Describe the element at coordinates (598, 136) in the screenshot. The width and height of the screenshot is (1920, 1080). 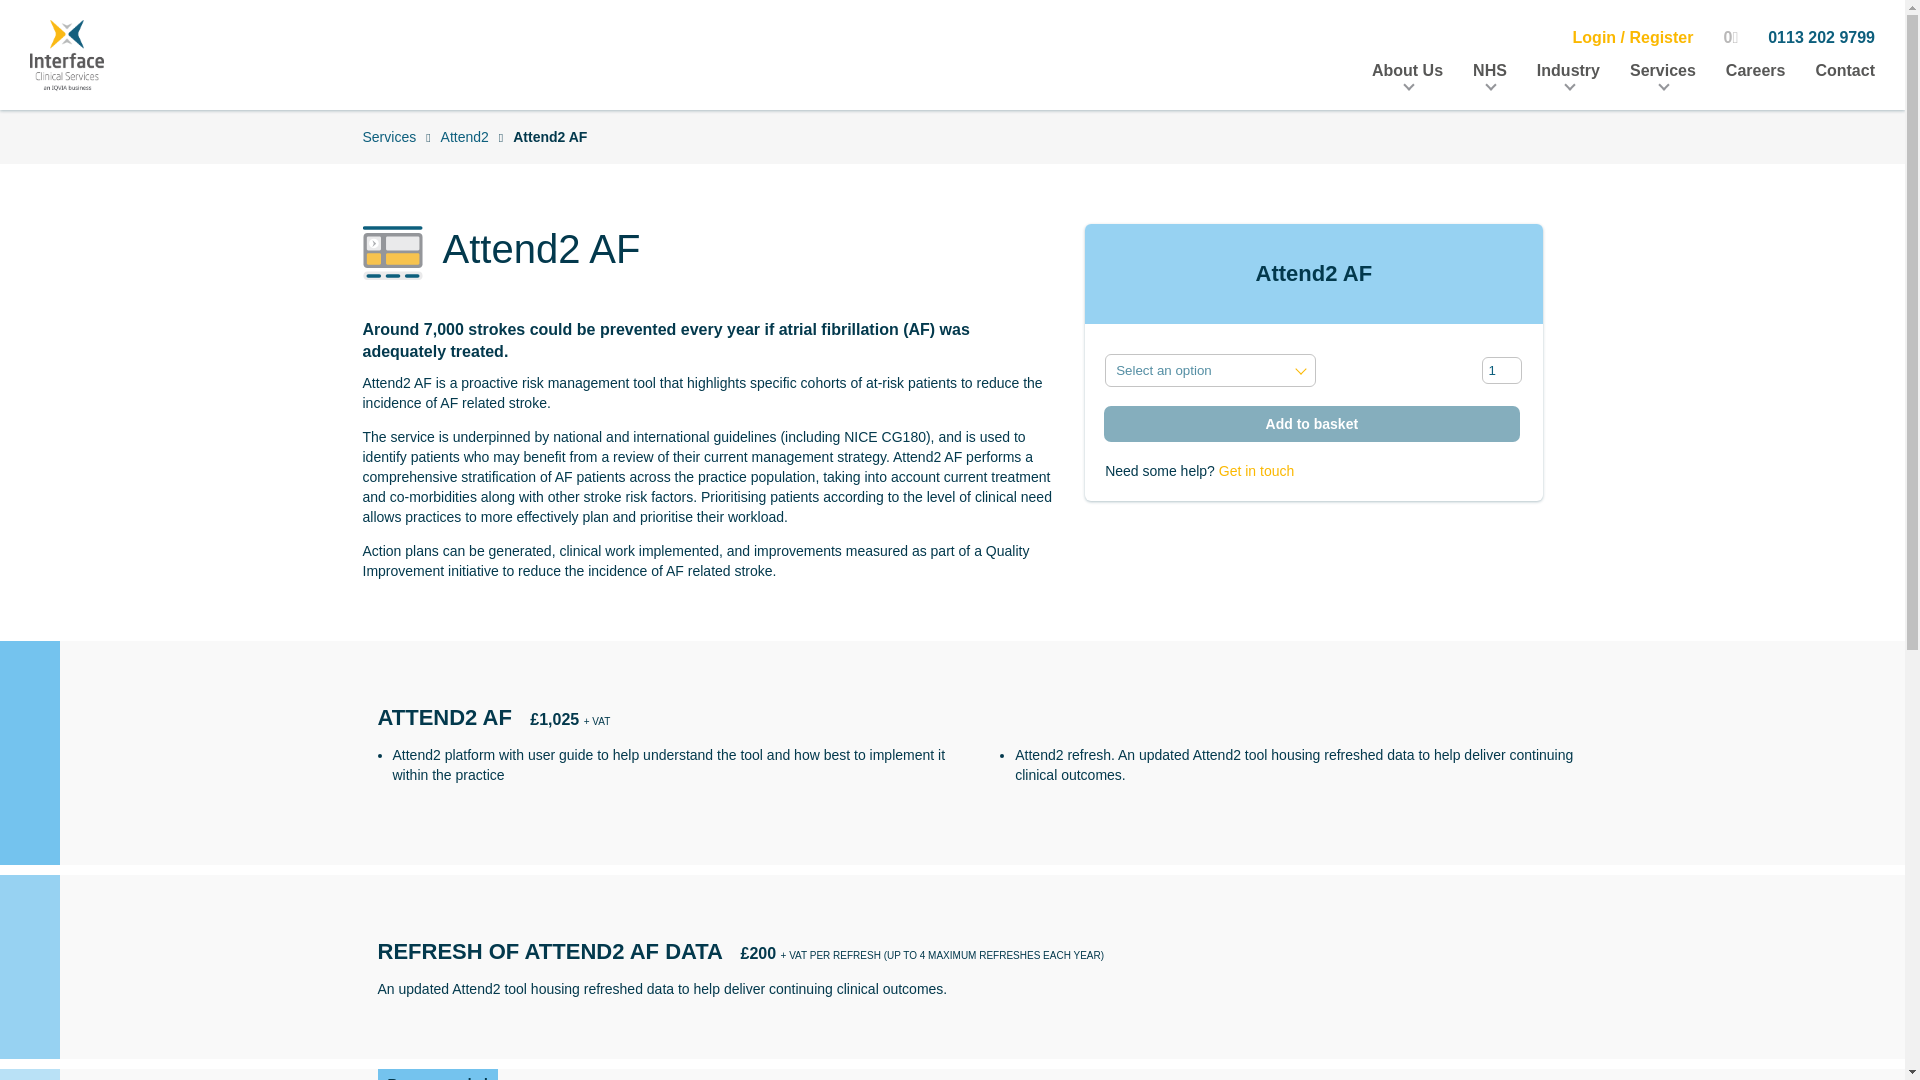
I see `QOF Disease Prevalence` at that location.